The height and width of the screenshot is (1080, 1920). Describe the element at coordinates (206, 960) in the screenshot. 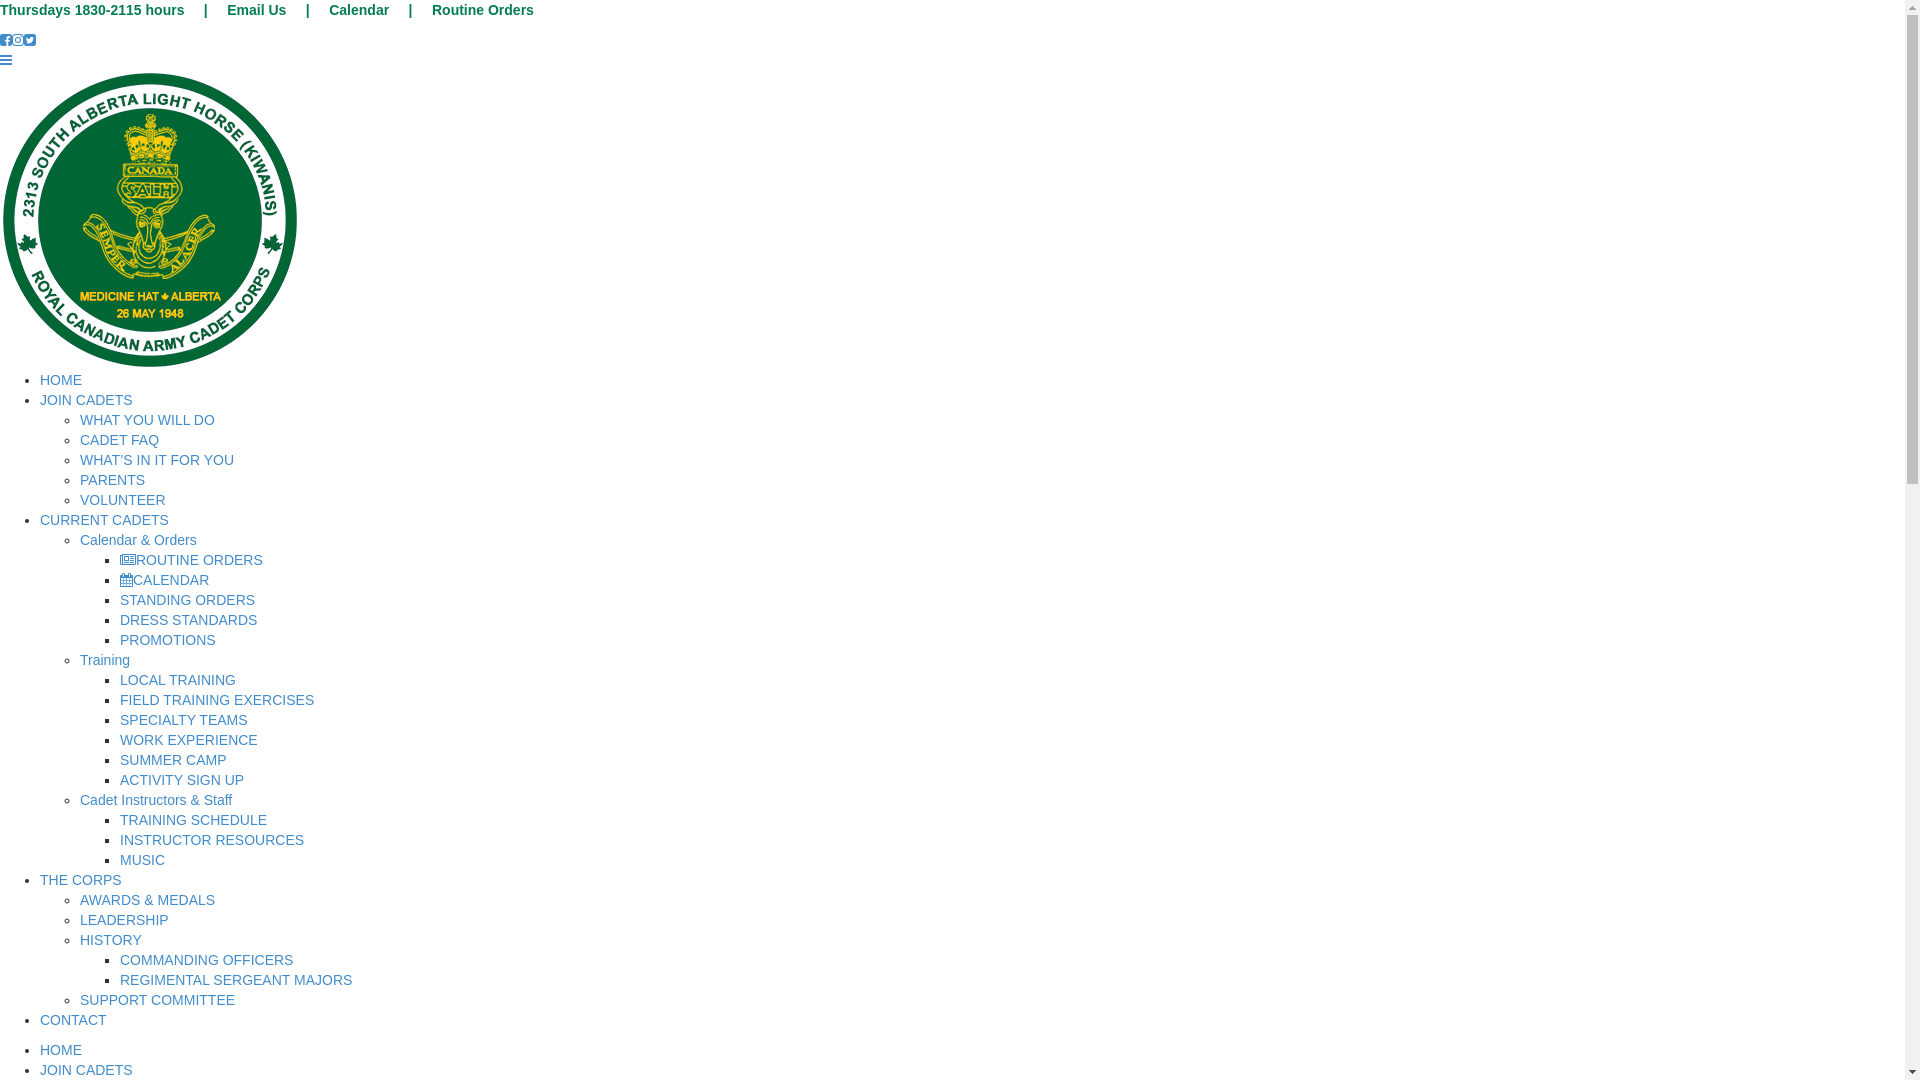

I see `COMMANDING OFFICERS` at that location.